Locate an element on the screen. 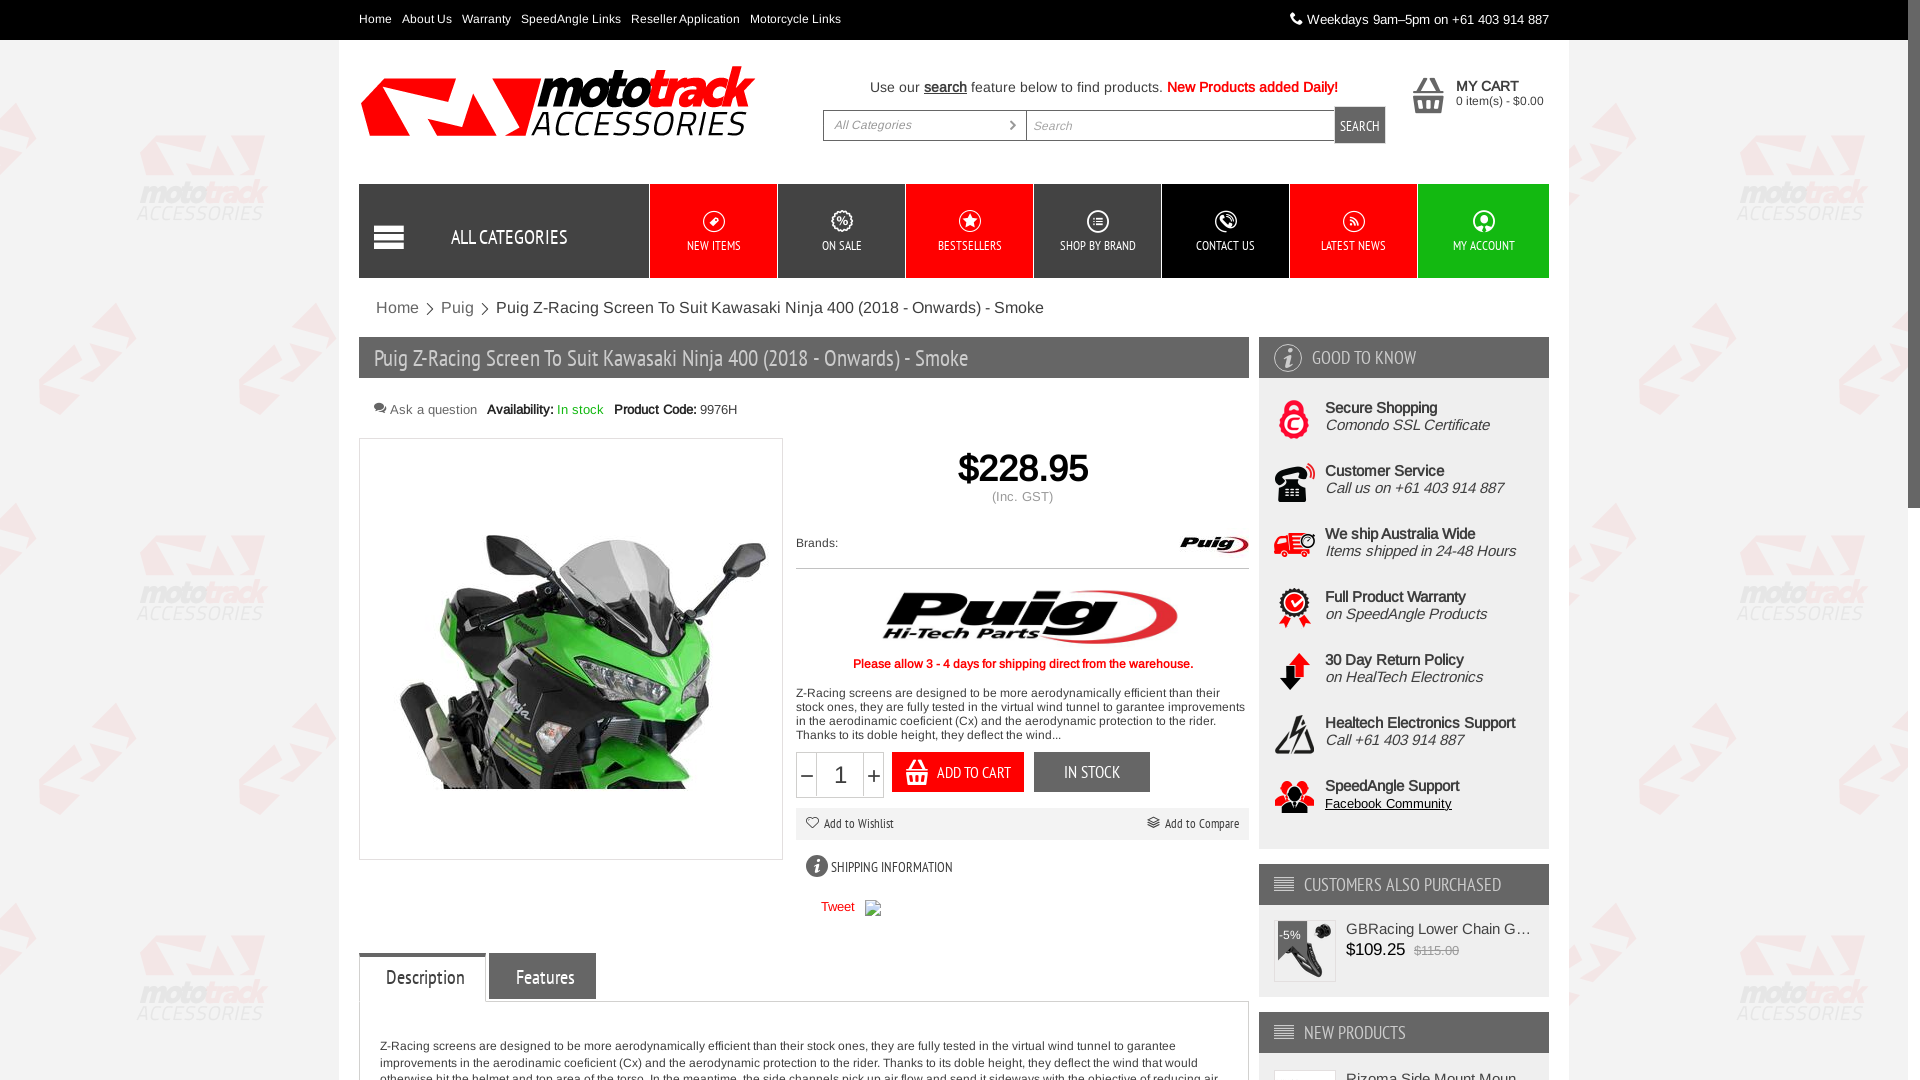  Reseller Application is located at coordinates (688, 19).